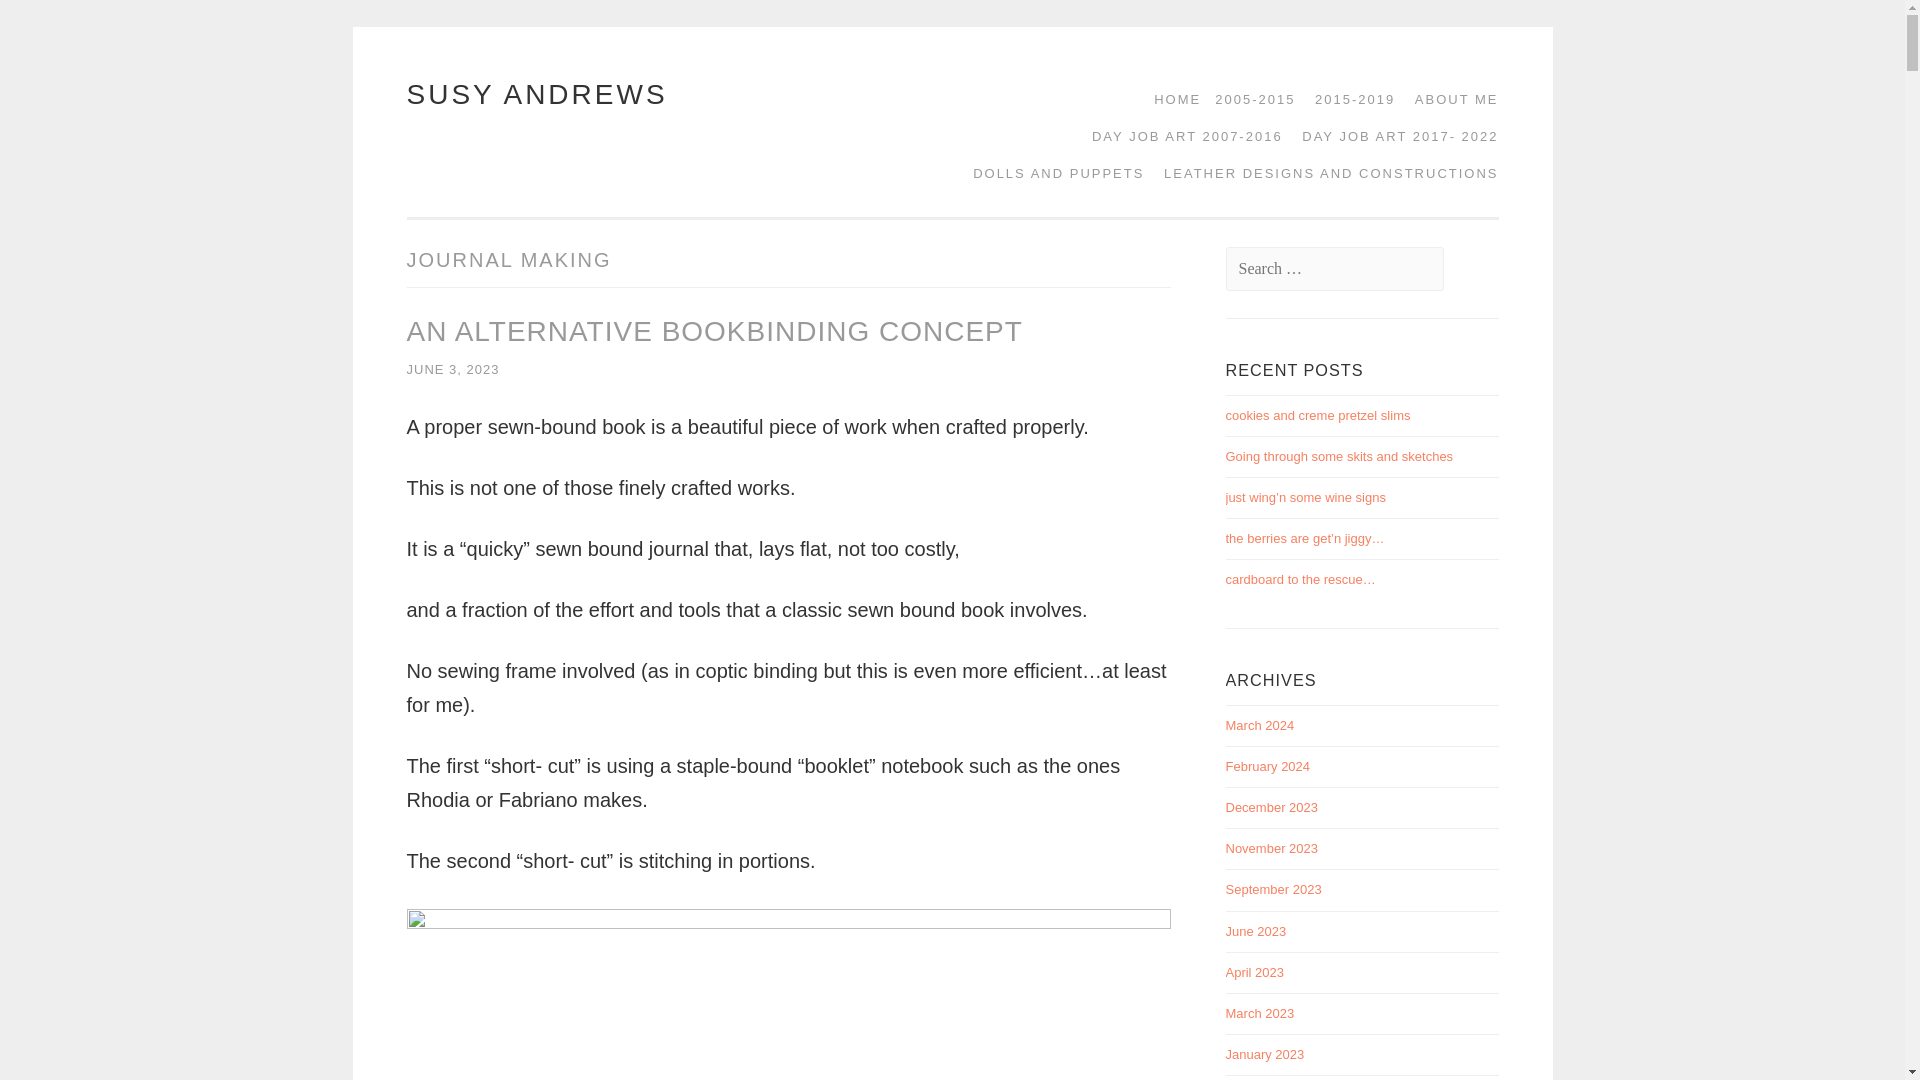 Image resolution: width=1920 pixels, height=1080 pixels. Describe the element at coordinates (1324, 174) in the screenshot. I see `LEATHER DESIGNS AND CONSTRUCTIONS` at that location.